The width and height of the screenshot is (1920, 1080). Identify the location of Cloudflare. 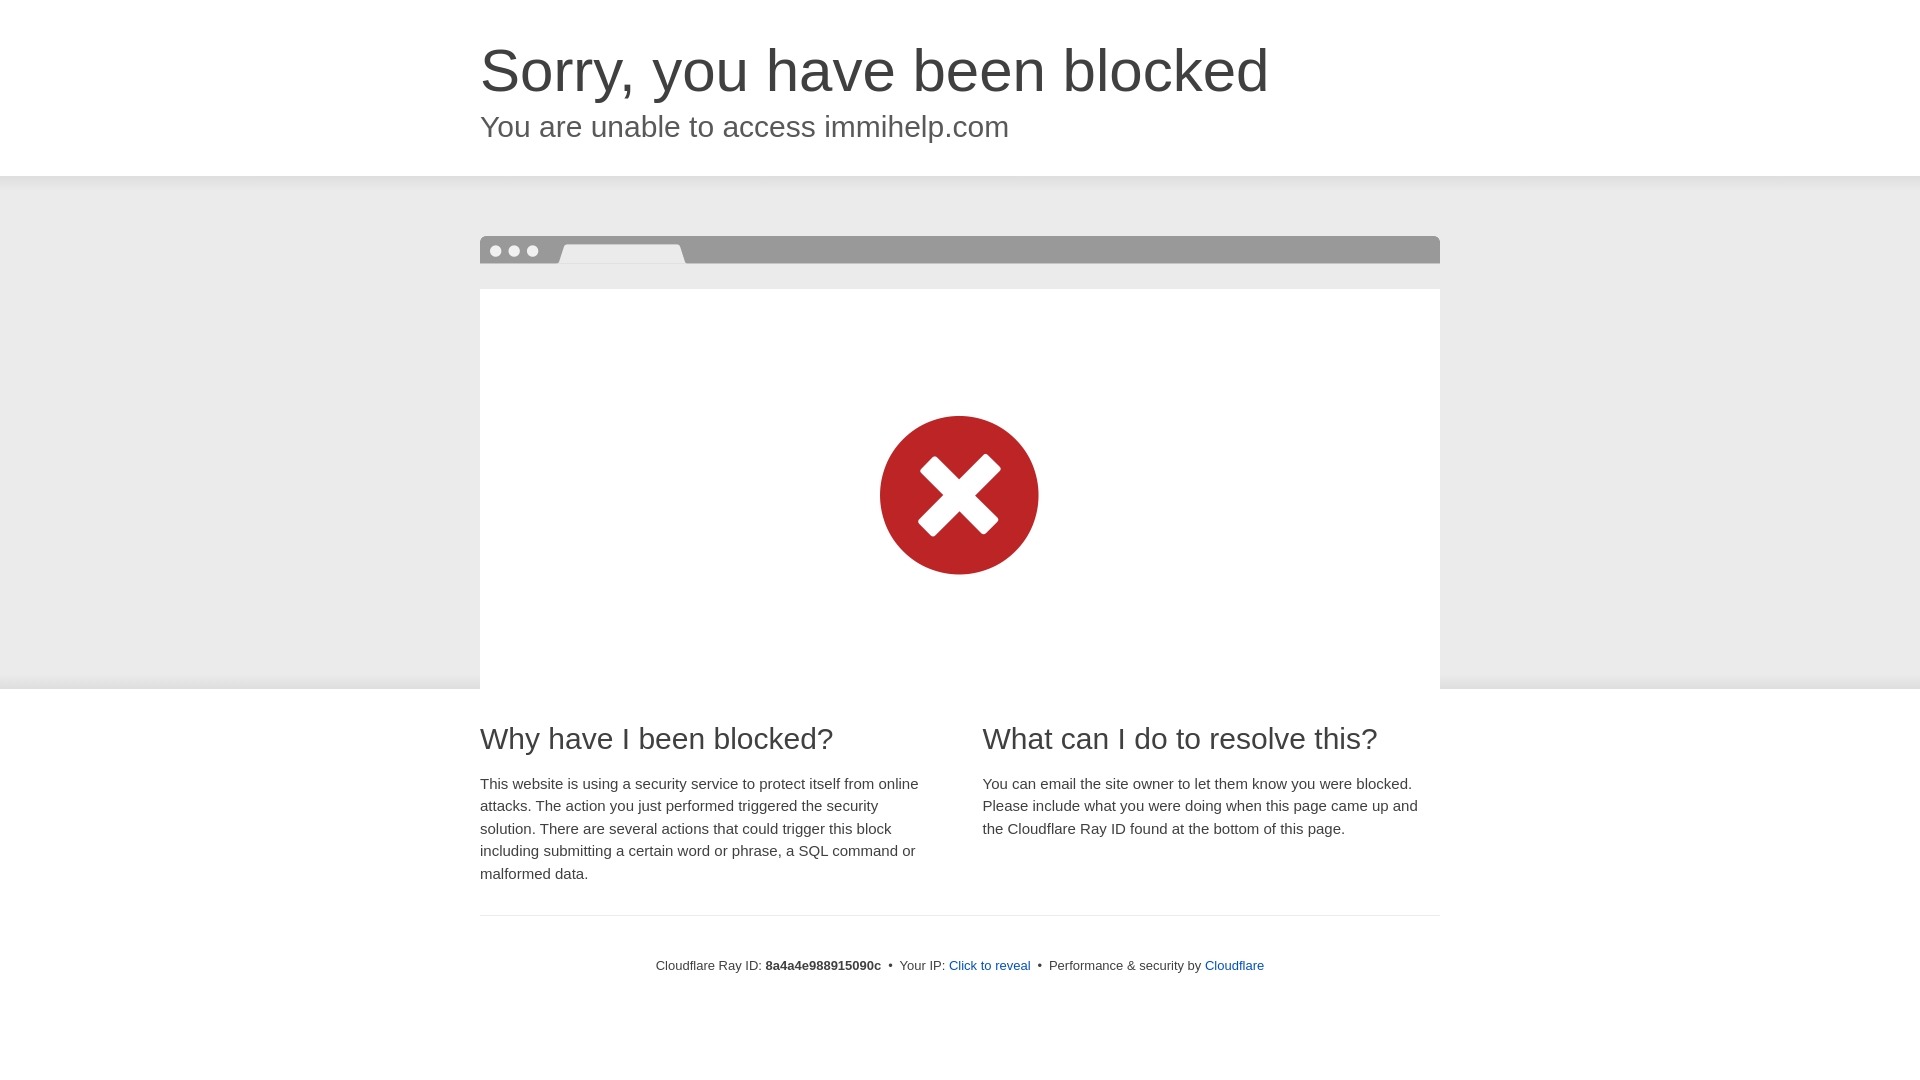
(1234, 965).